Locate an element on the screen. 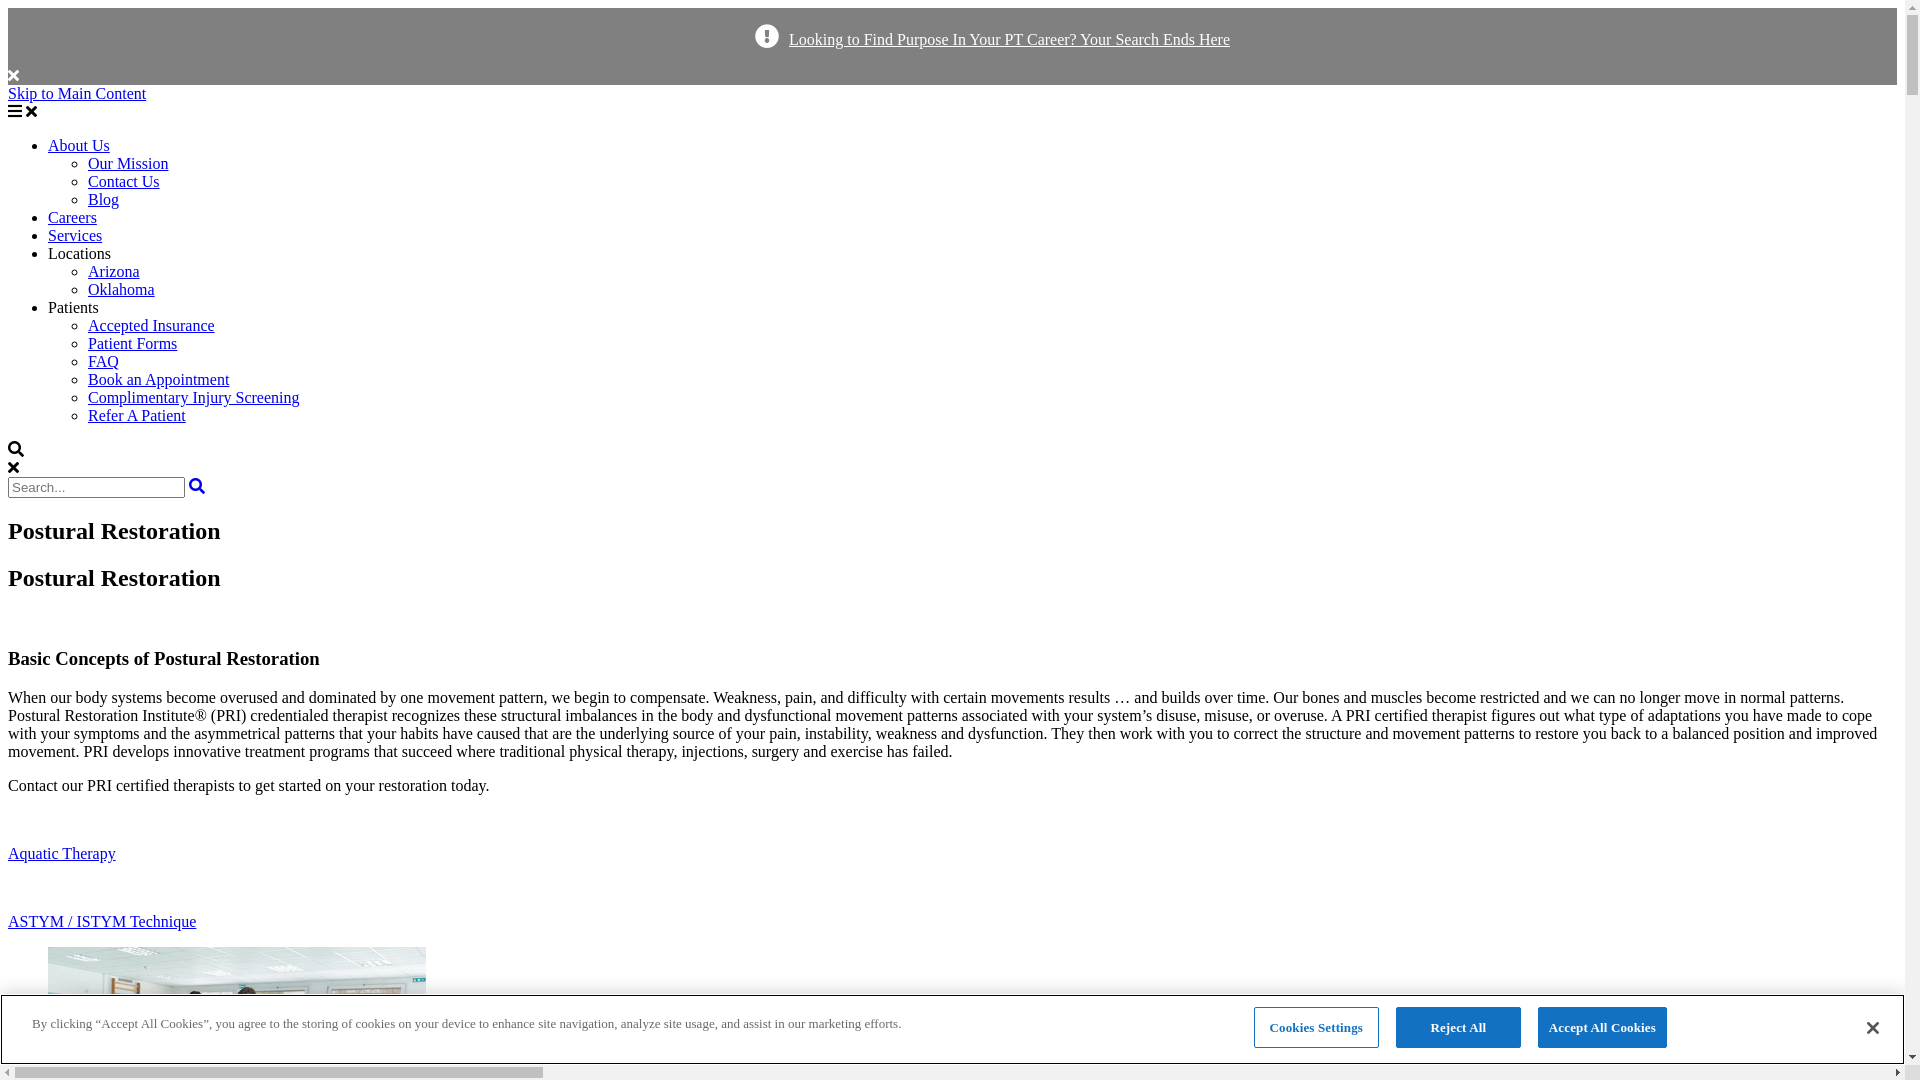 This screenshot has height=1080, width=1920. Our Mission is located at coordinates (128, 164).